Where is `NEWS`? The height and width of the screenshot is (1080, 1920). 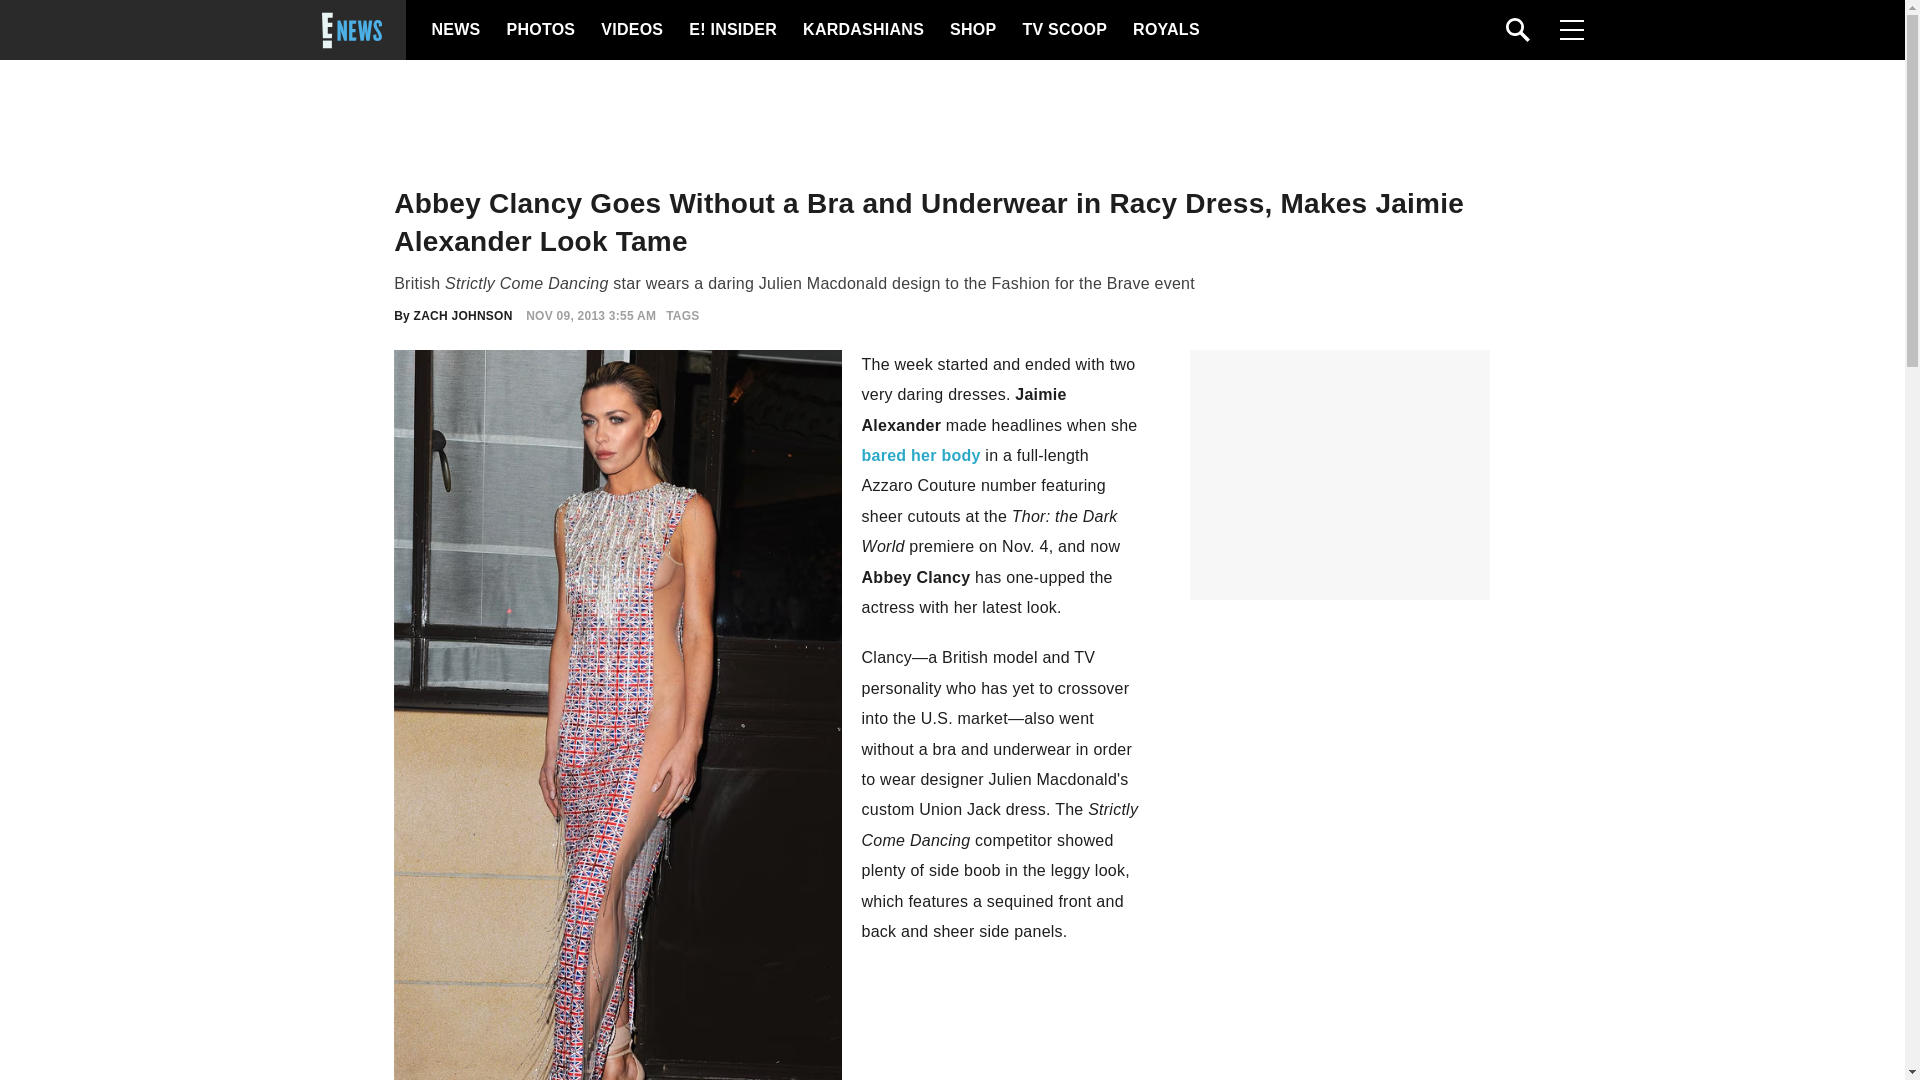
NEWS is located at coordinates (456, 30).